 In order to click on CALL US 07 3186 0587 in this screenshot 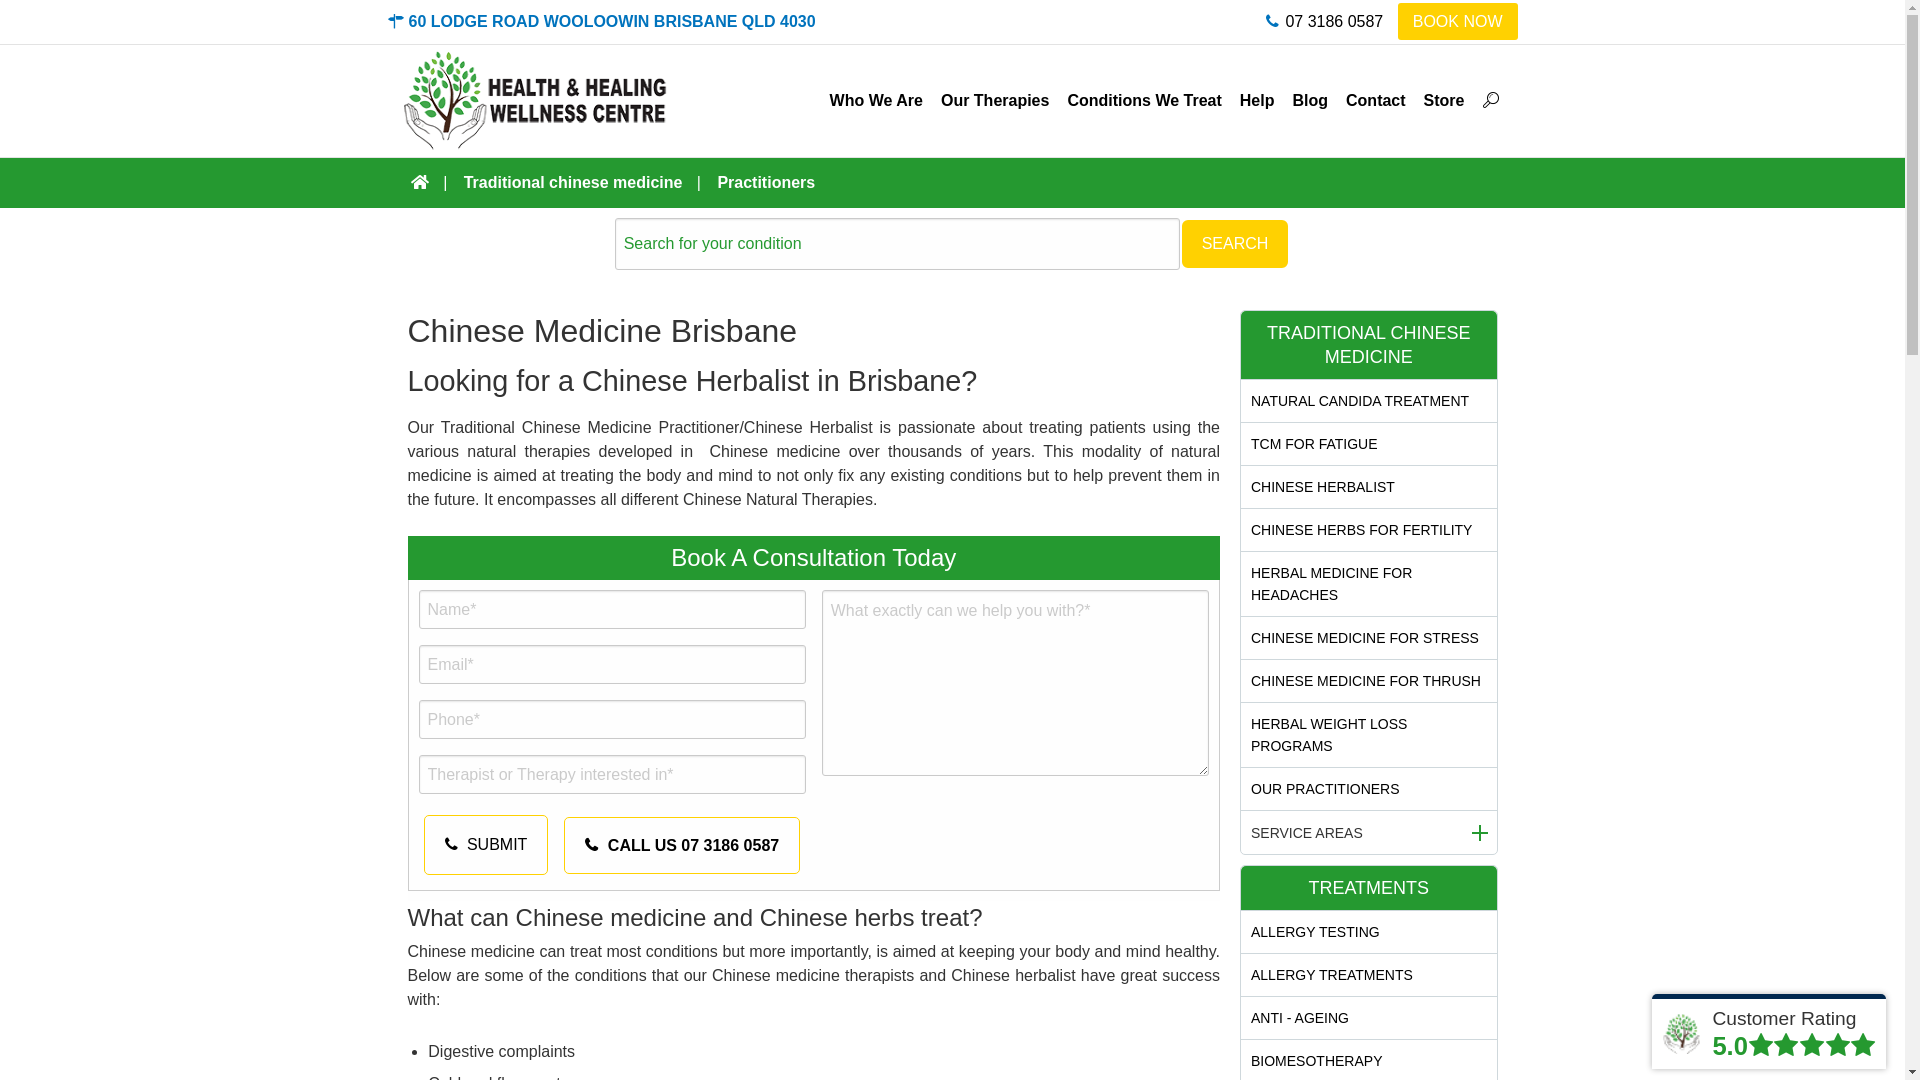, I will do `click(682, 846)`.